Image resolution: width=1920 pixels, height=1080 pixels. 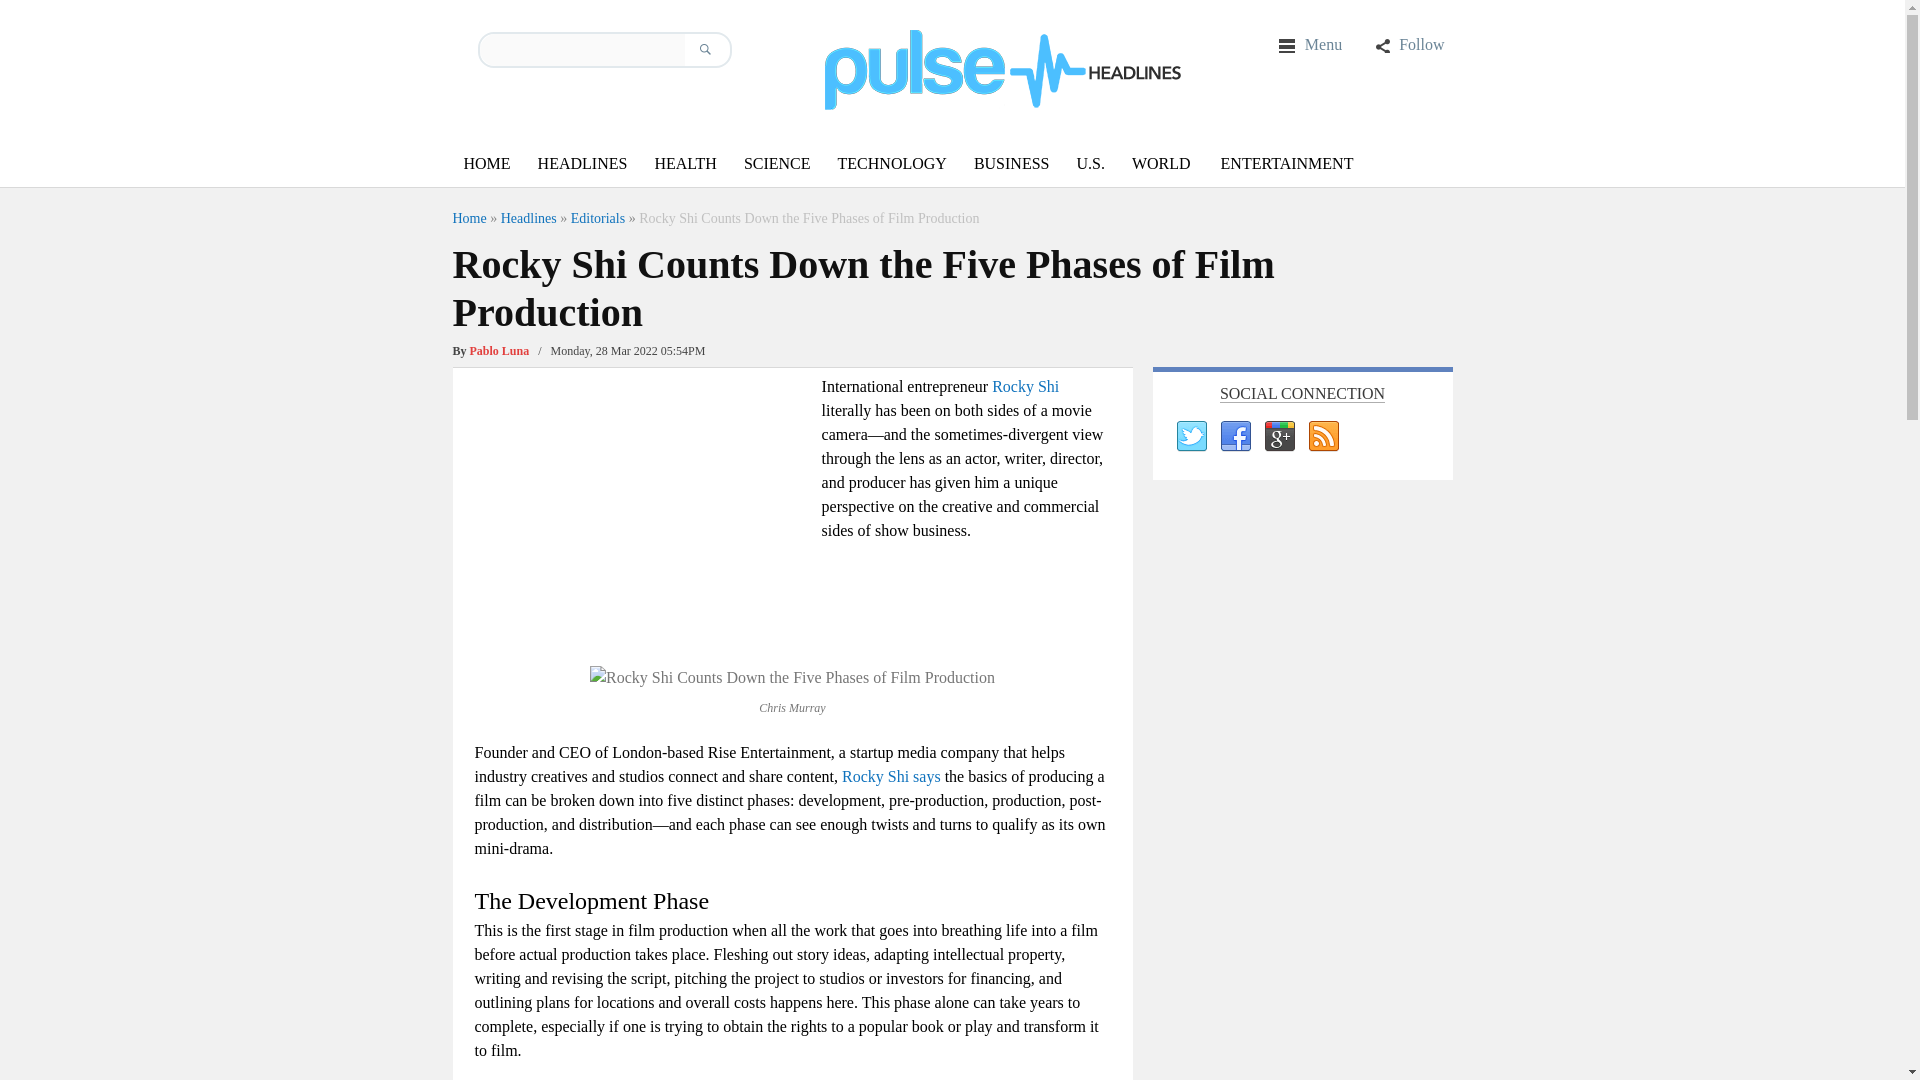 I want to click on Follow, so click(x=1408, y=44).